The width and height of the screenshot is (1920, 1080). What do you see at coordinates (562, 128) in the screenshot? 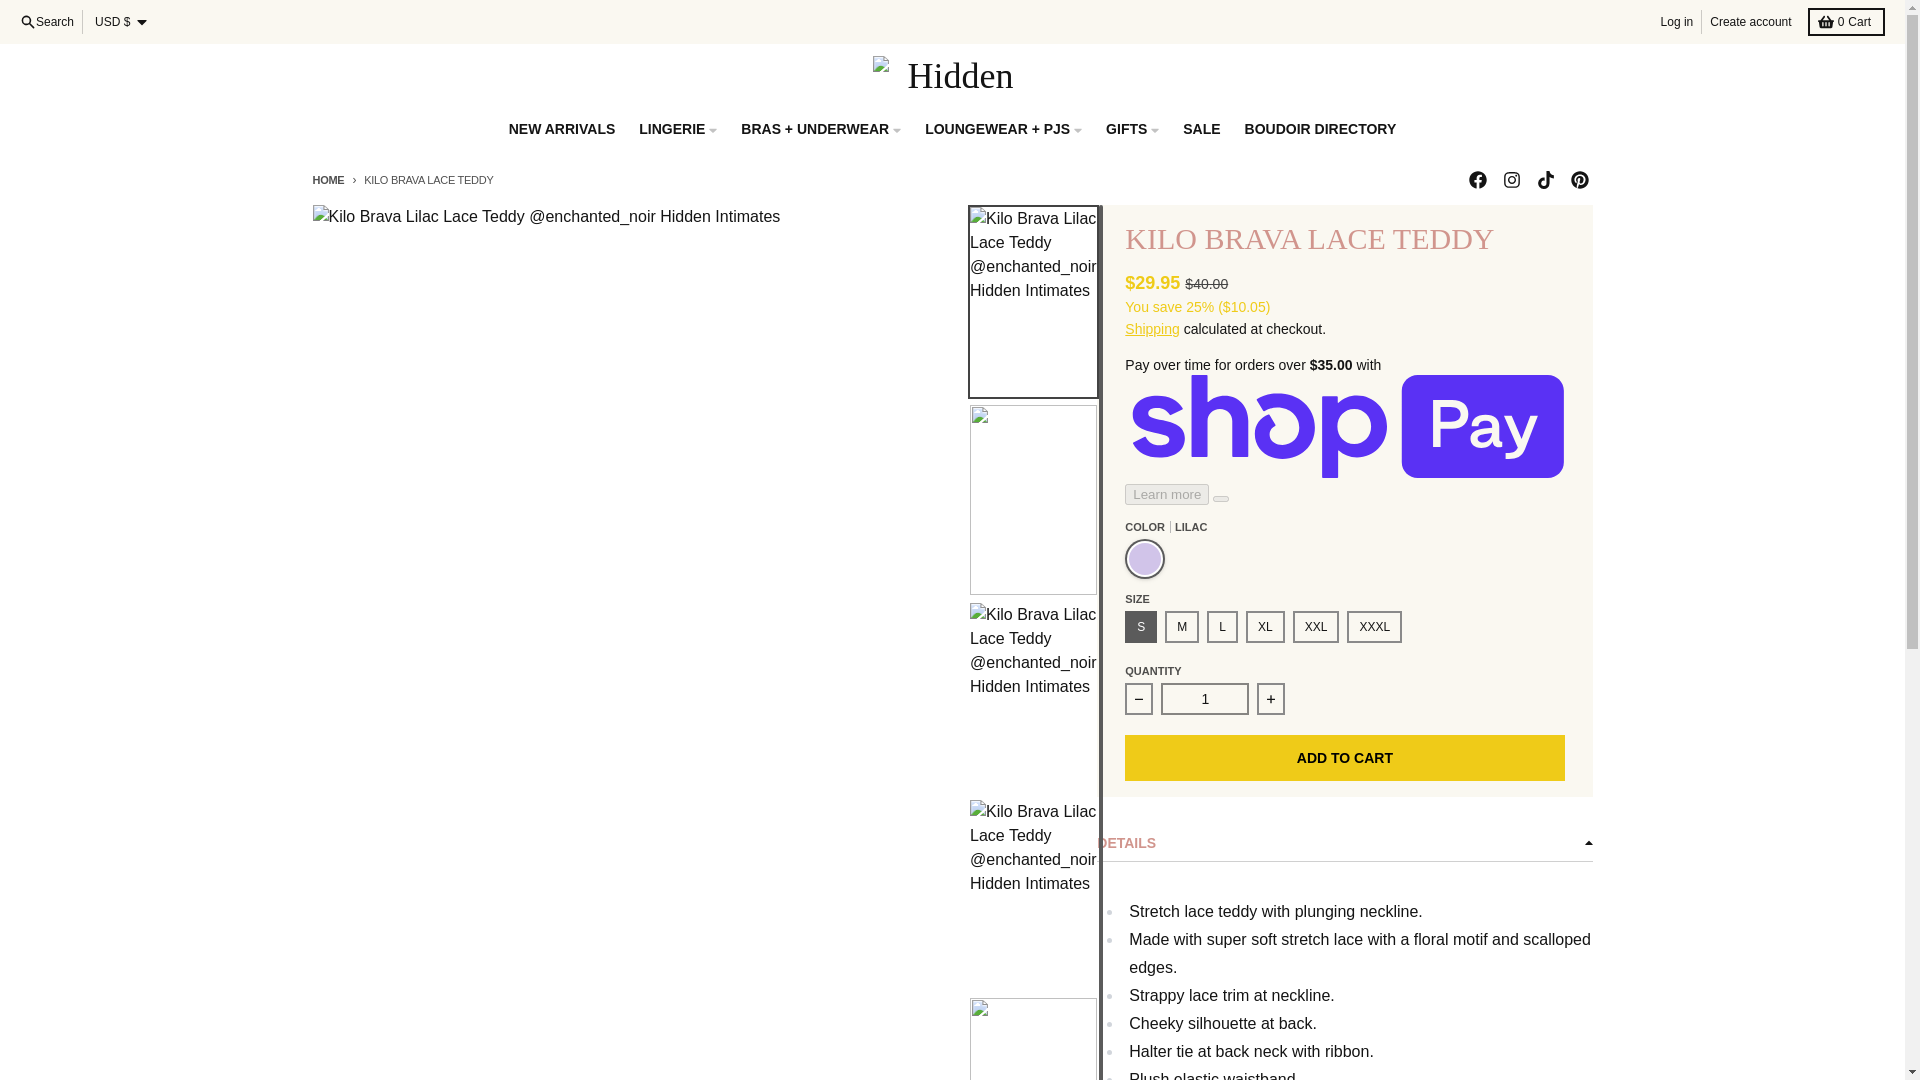
I see `NEW ARRIVALS` at bounding box center [562, 128].